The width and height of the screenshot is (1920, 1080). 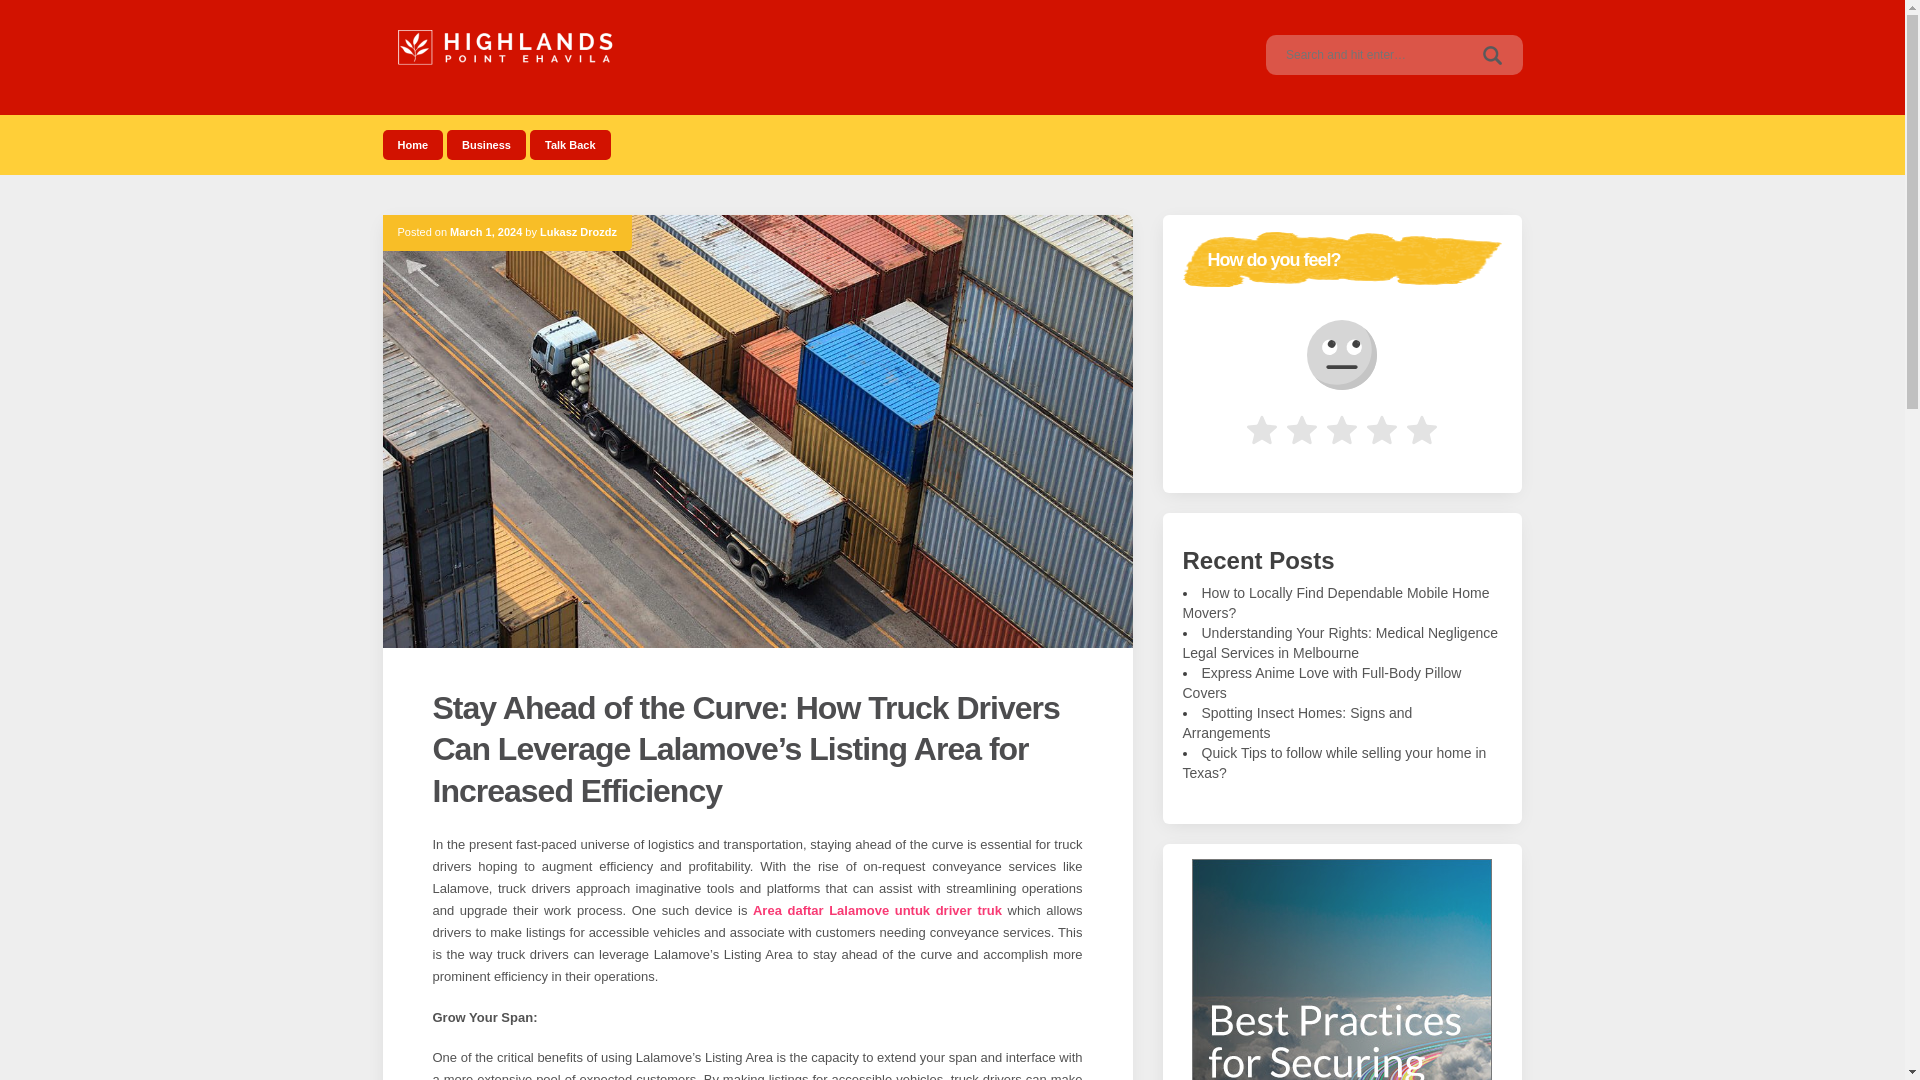 I want to click on Express Anime Love with Full-Body Pillow Covers, so click(x=1322, y=682).